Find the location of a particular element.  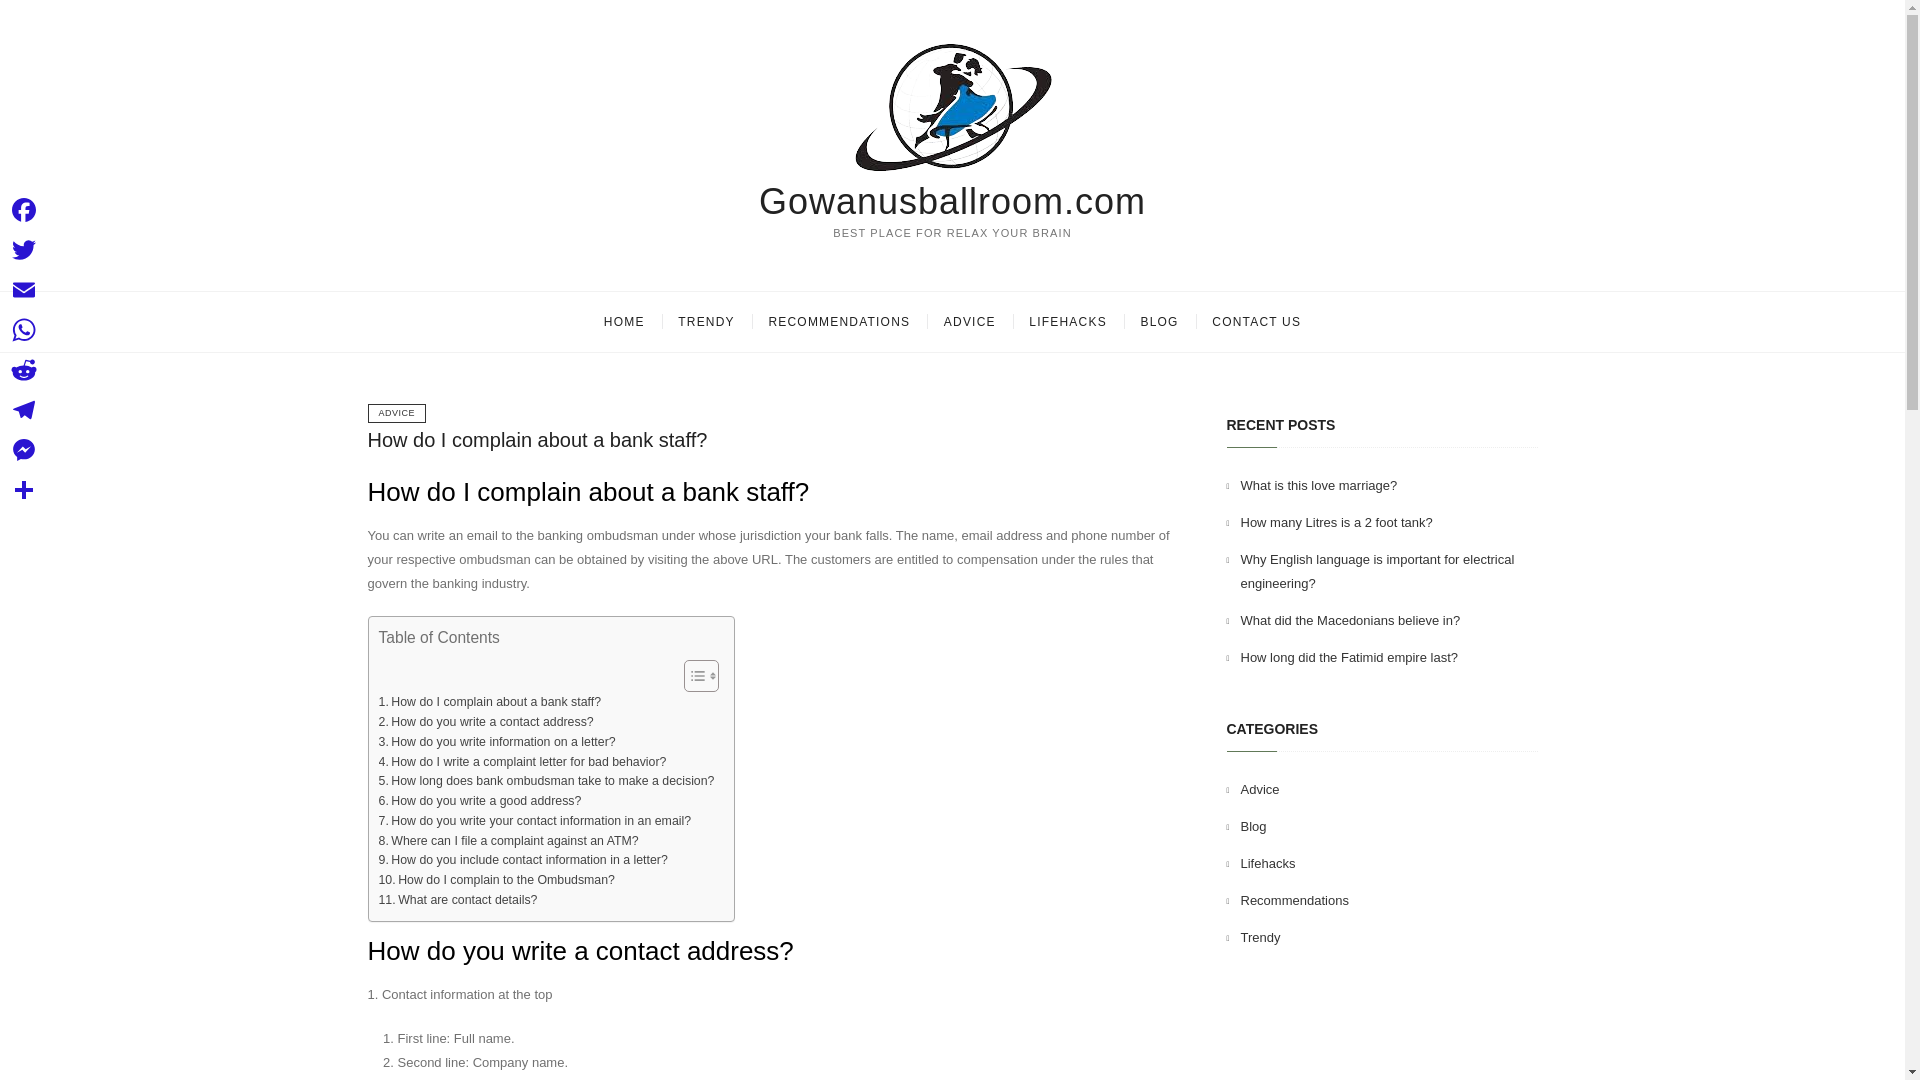

How long does bank ombudsman take to make a decision? is located at coordinates (546, 782).